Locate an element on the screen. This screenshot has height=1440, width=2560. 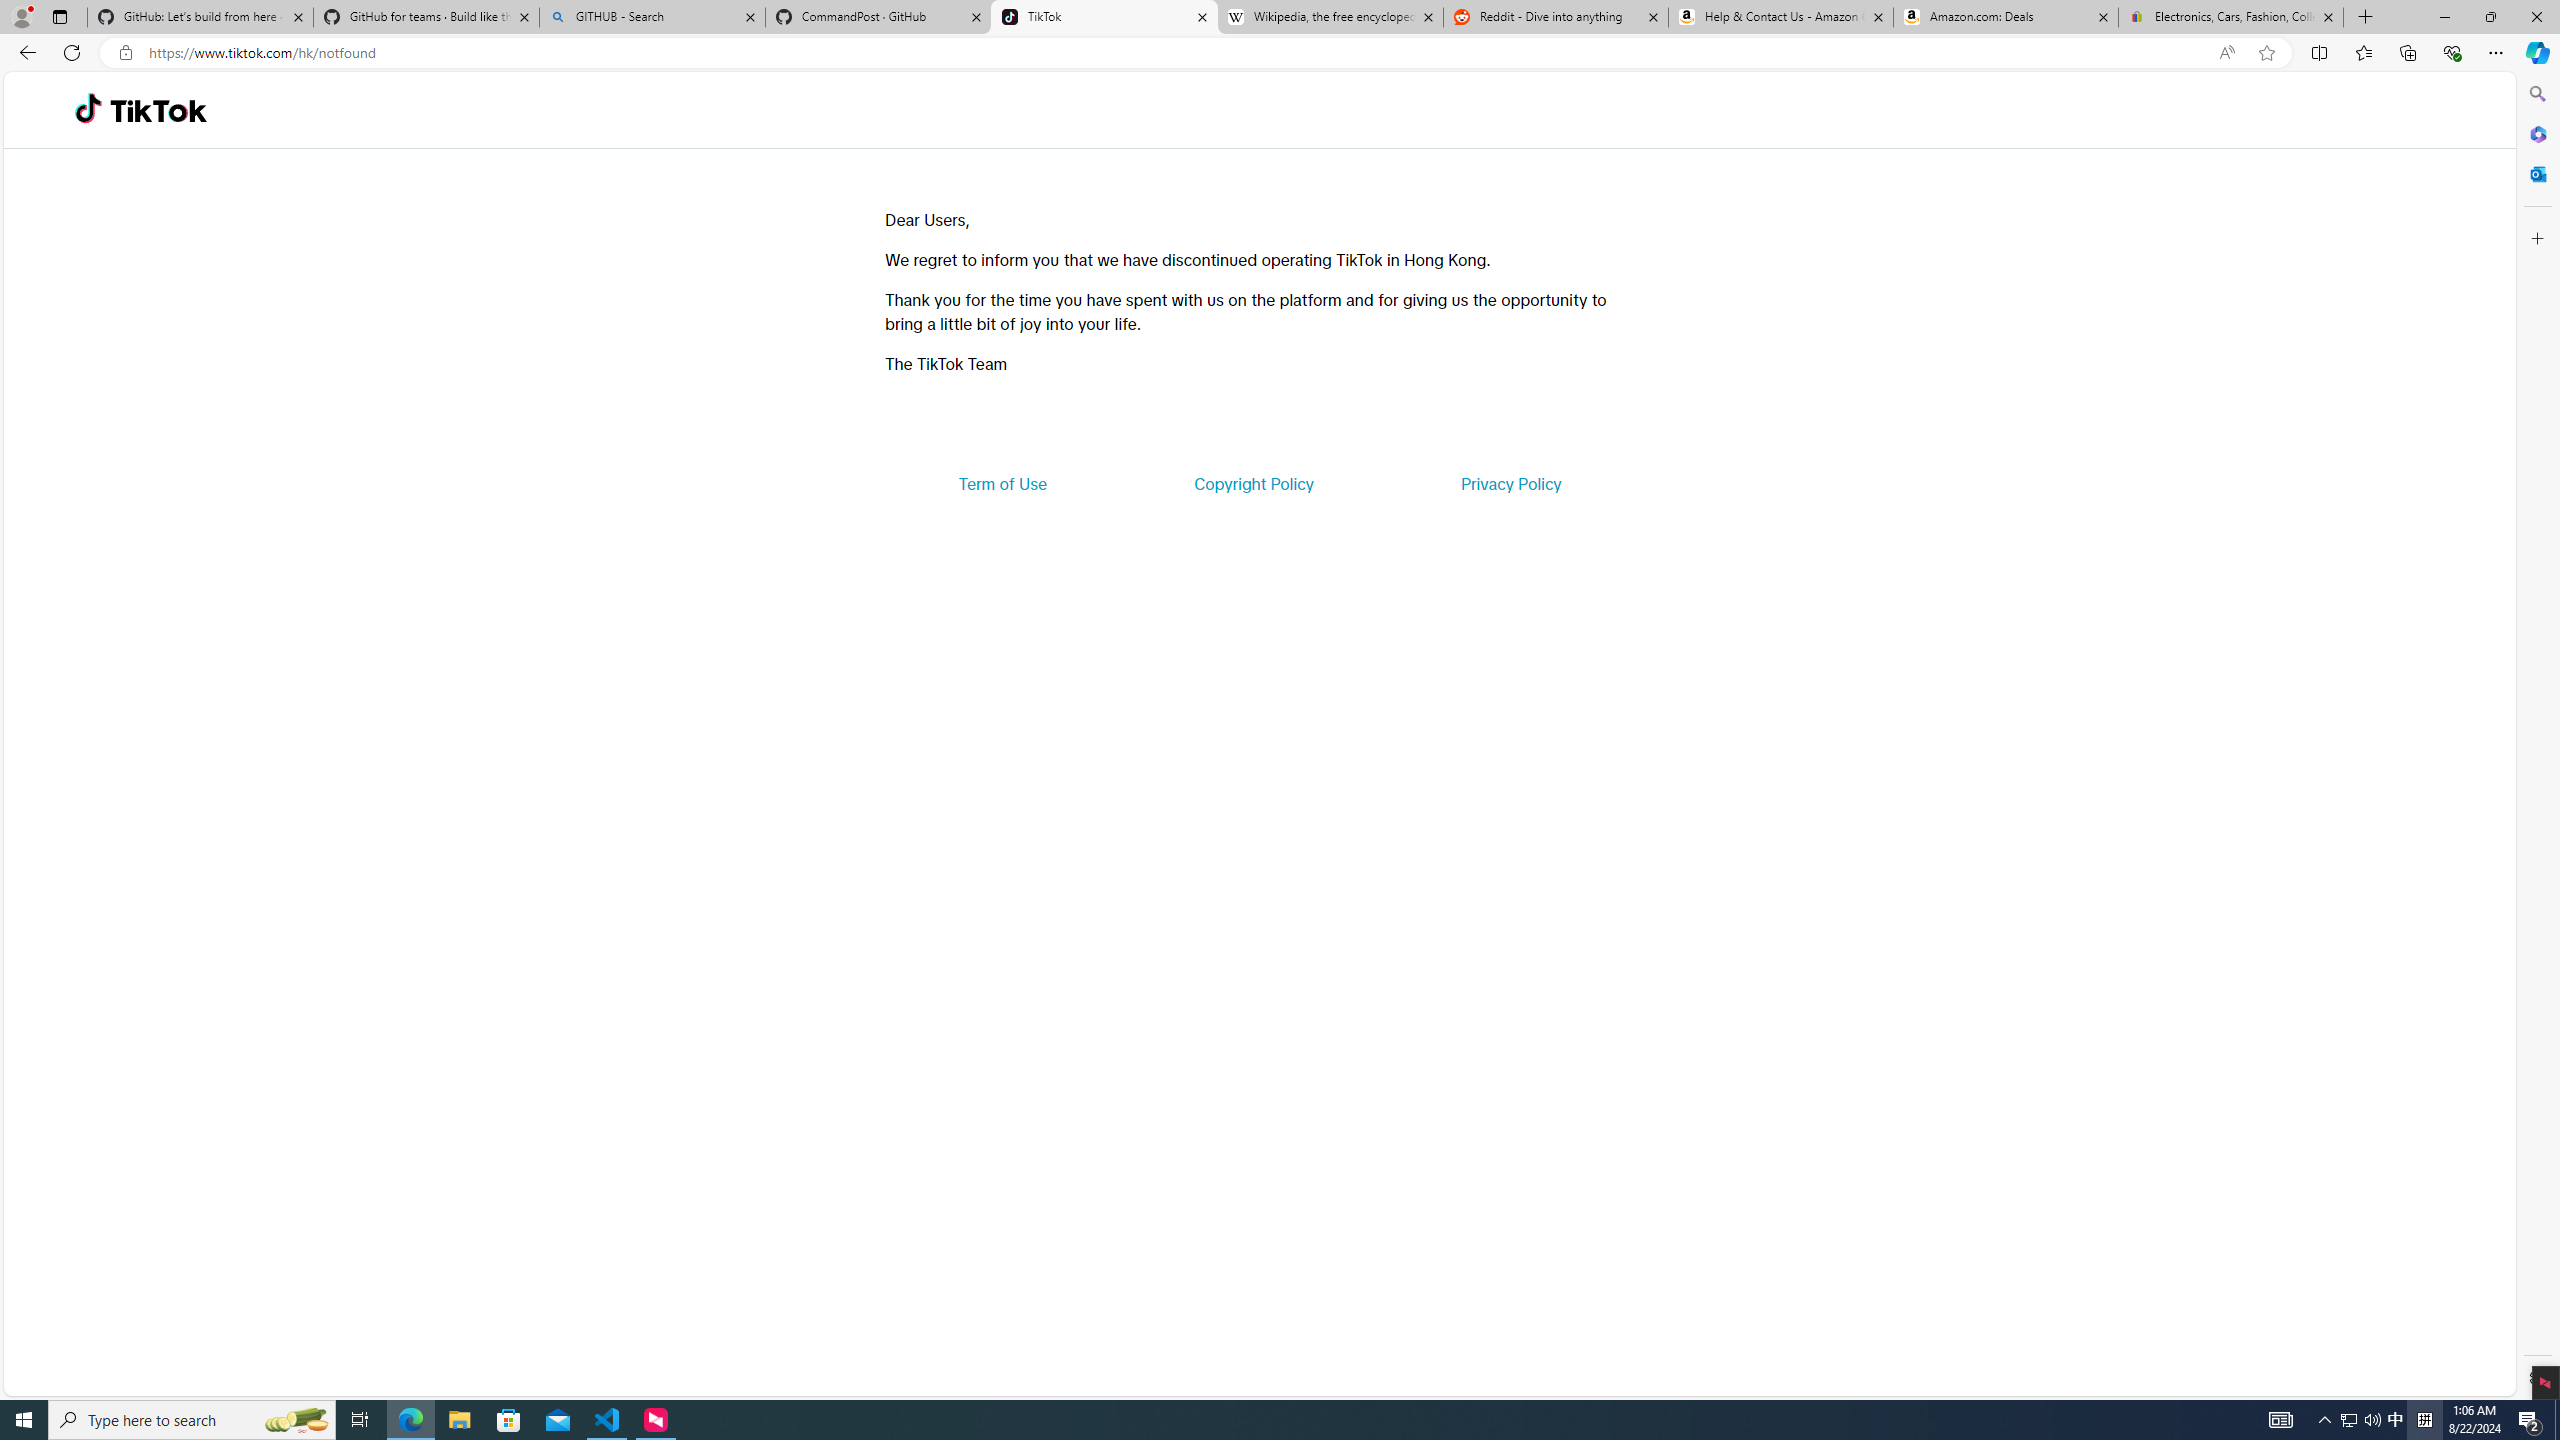
Address and search bar is located at coordinates (1178, 53).